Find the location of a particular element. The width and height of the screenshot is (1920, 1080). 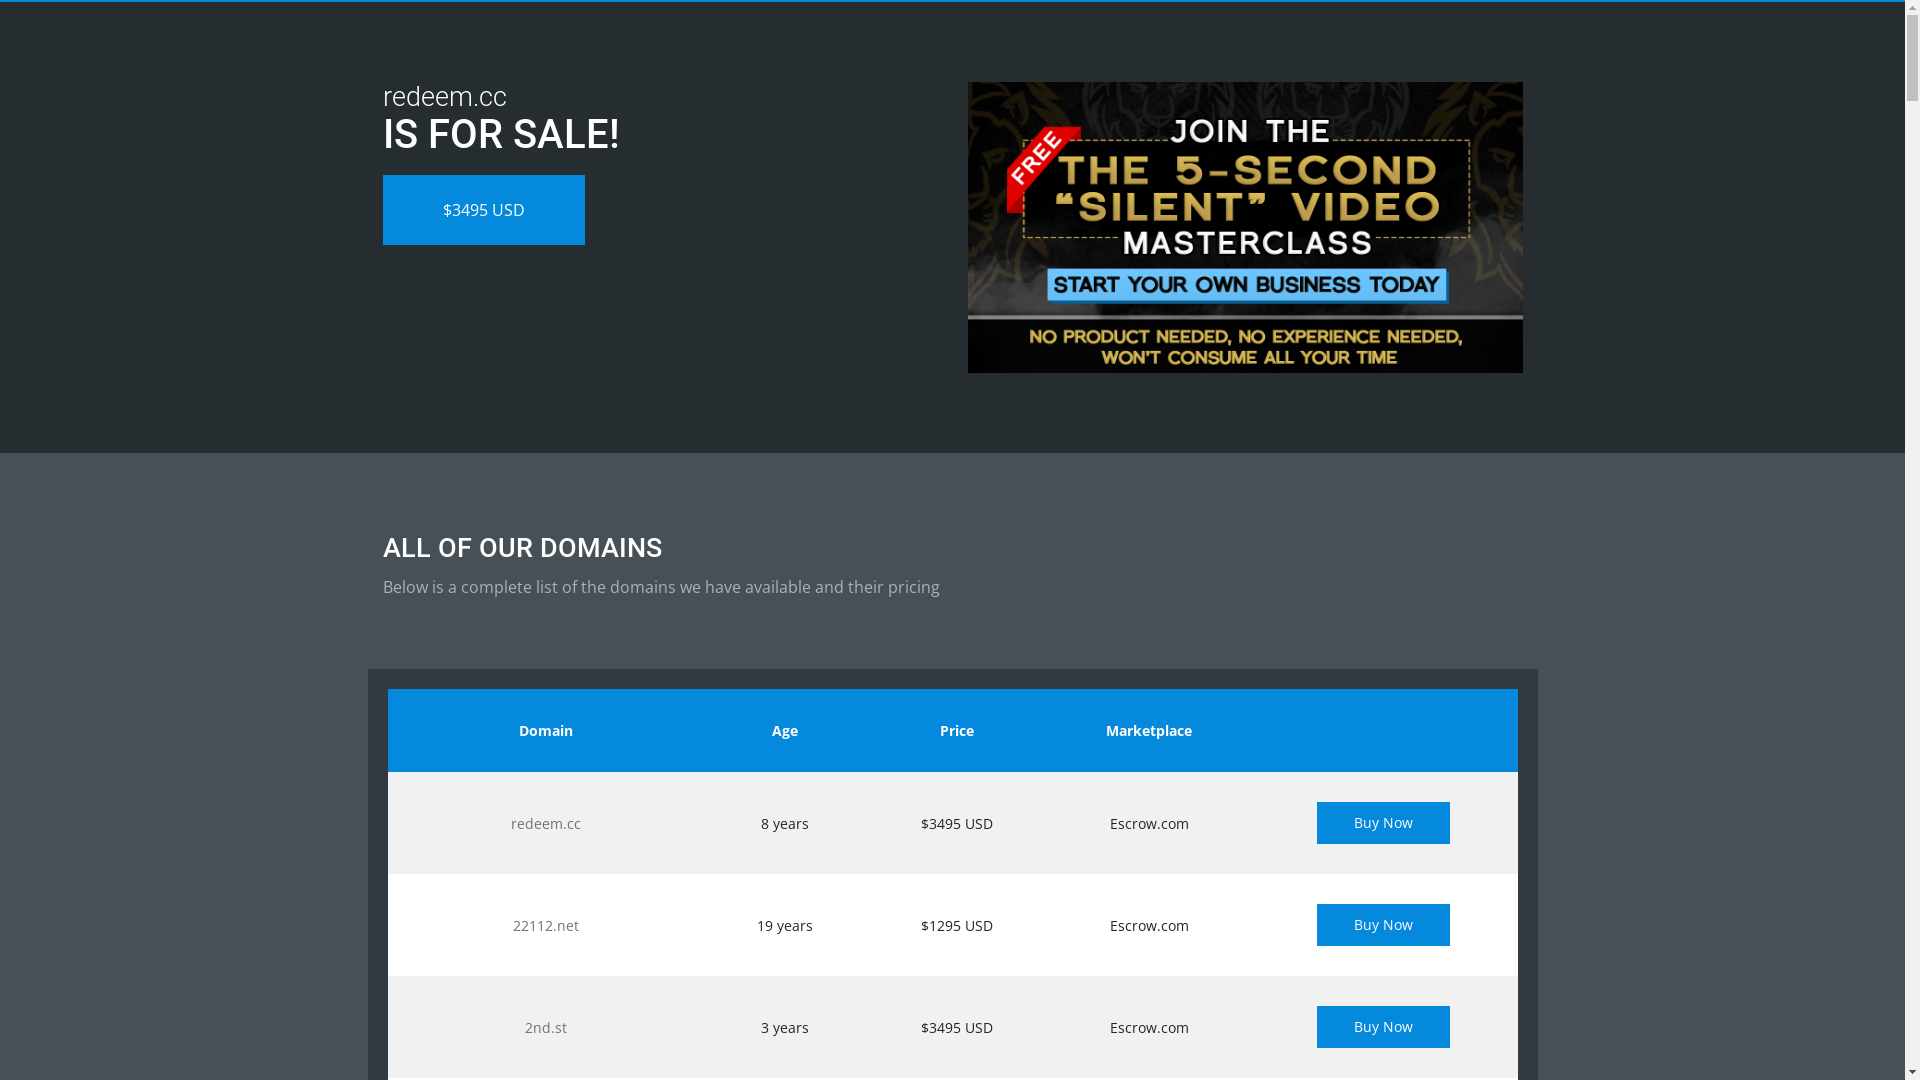

Buy Now is located at coordinates (1384, 823).